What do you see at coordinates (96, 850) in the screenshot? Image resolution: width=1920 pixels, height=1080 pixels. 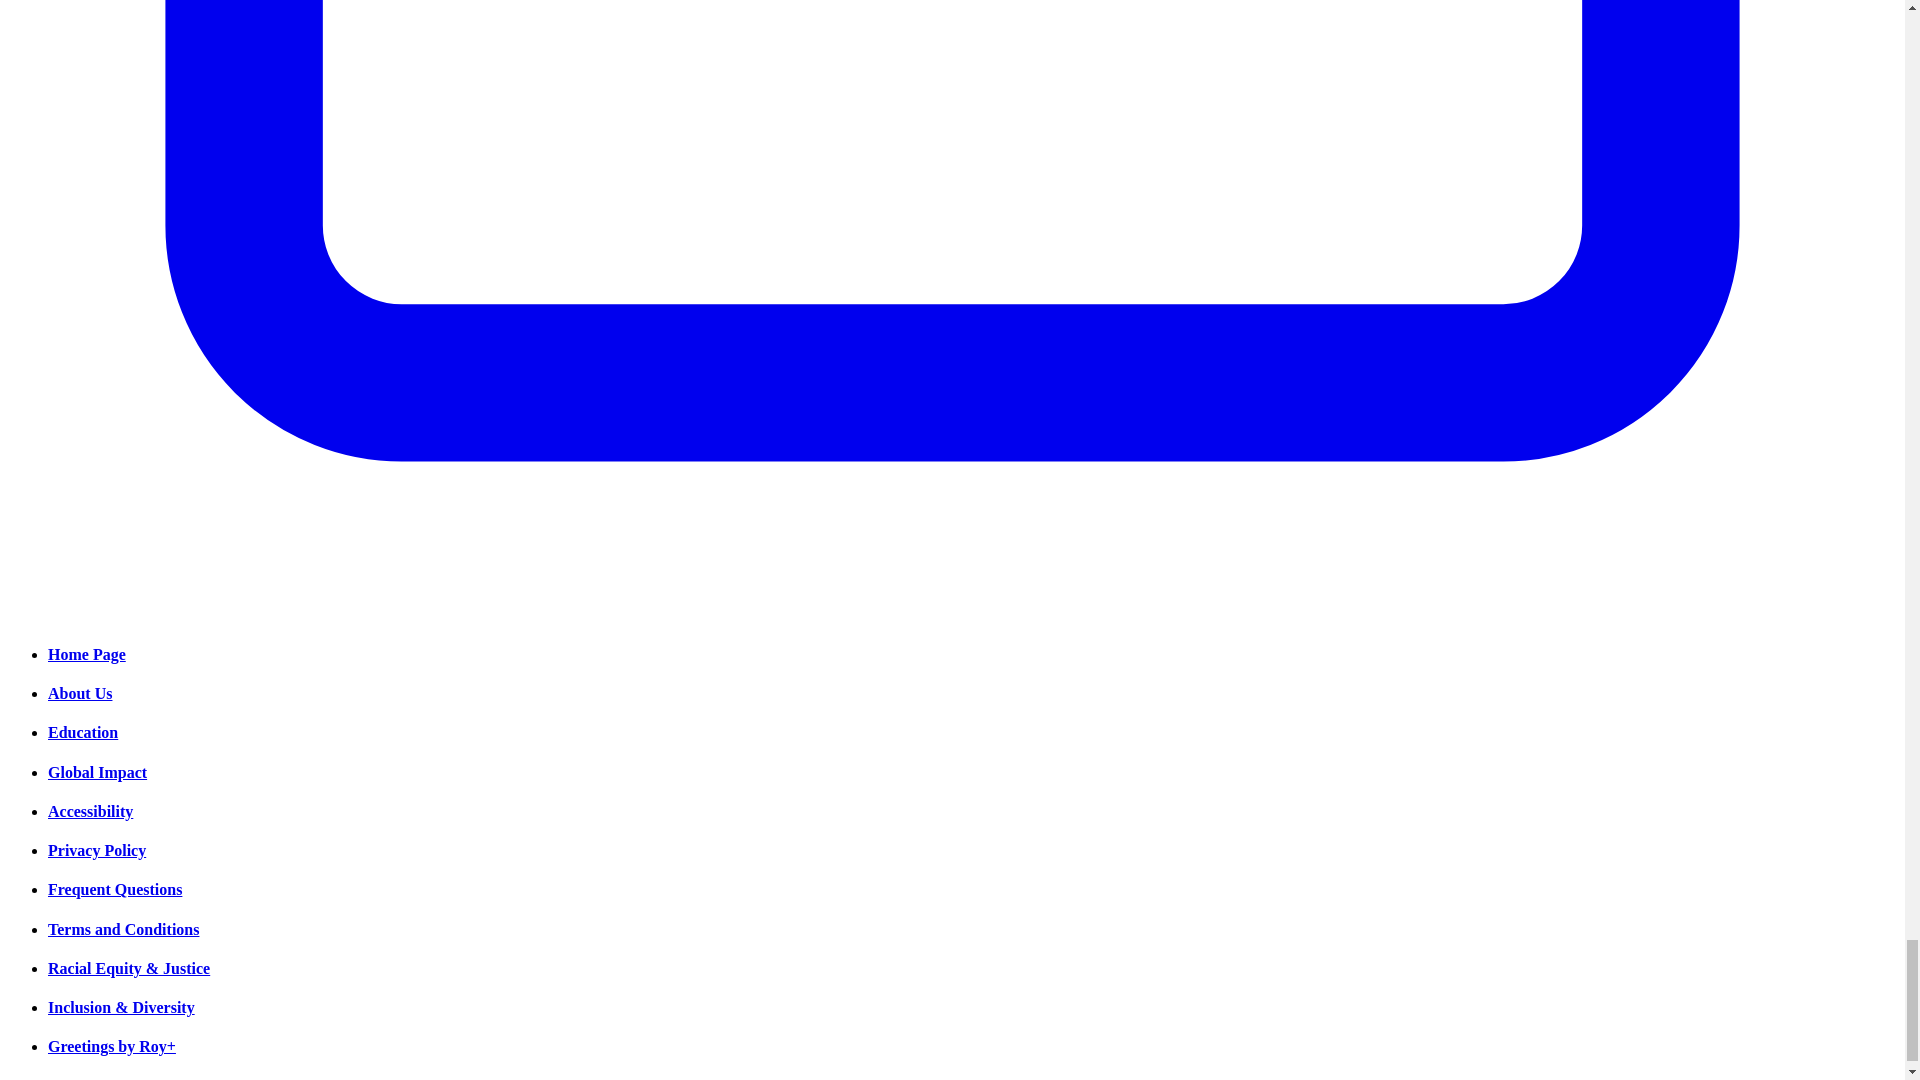 I see `Privacy Policy` at bounding box center [96, 850].